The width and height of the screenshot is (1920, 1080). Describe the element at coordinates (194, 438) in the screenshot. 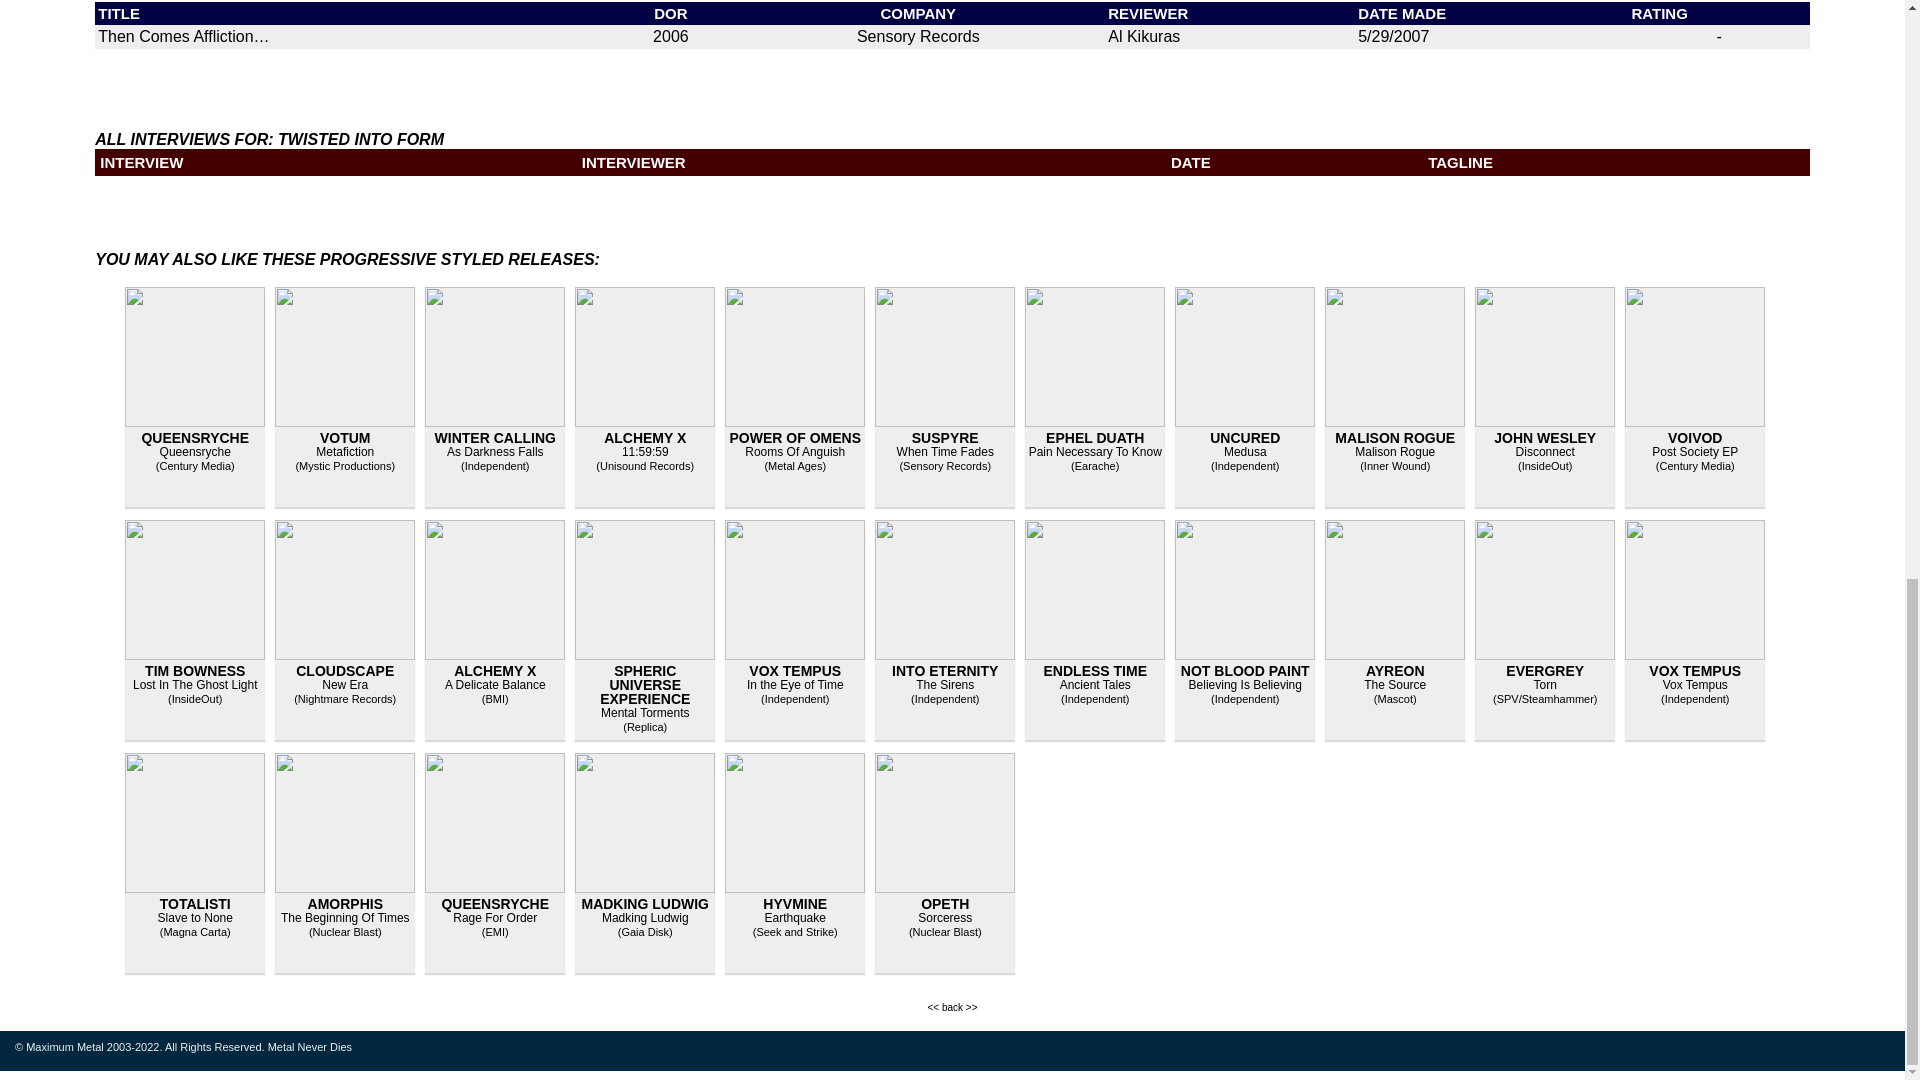

I see `QUEENSRYCHE` at that location.